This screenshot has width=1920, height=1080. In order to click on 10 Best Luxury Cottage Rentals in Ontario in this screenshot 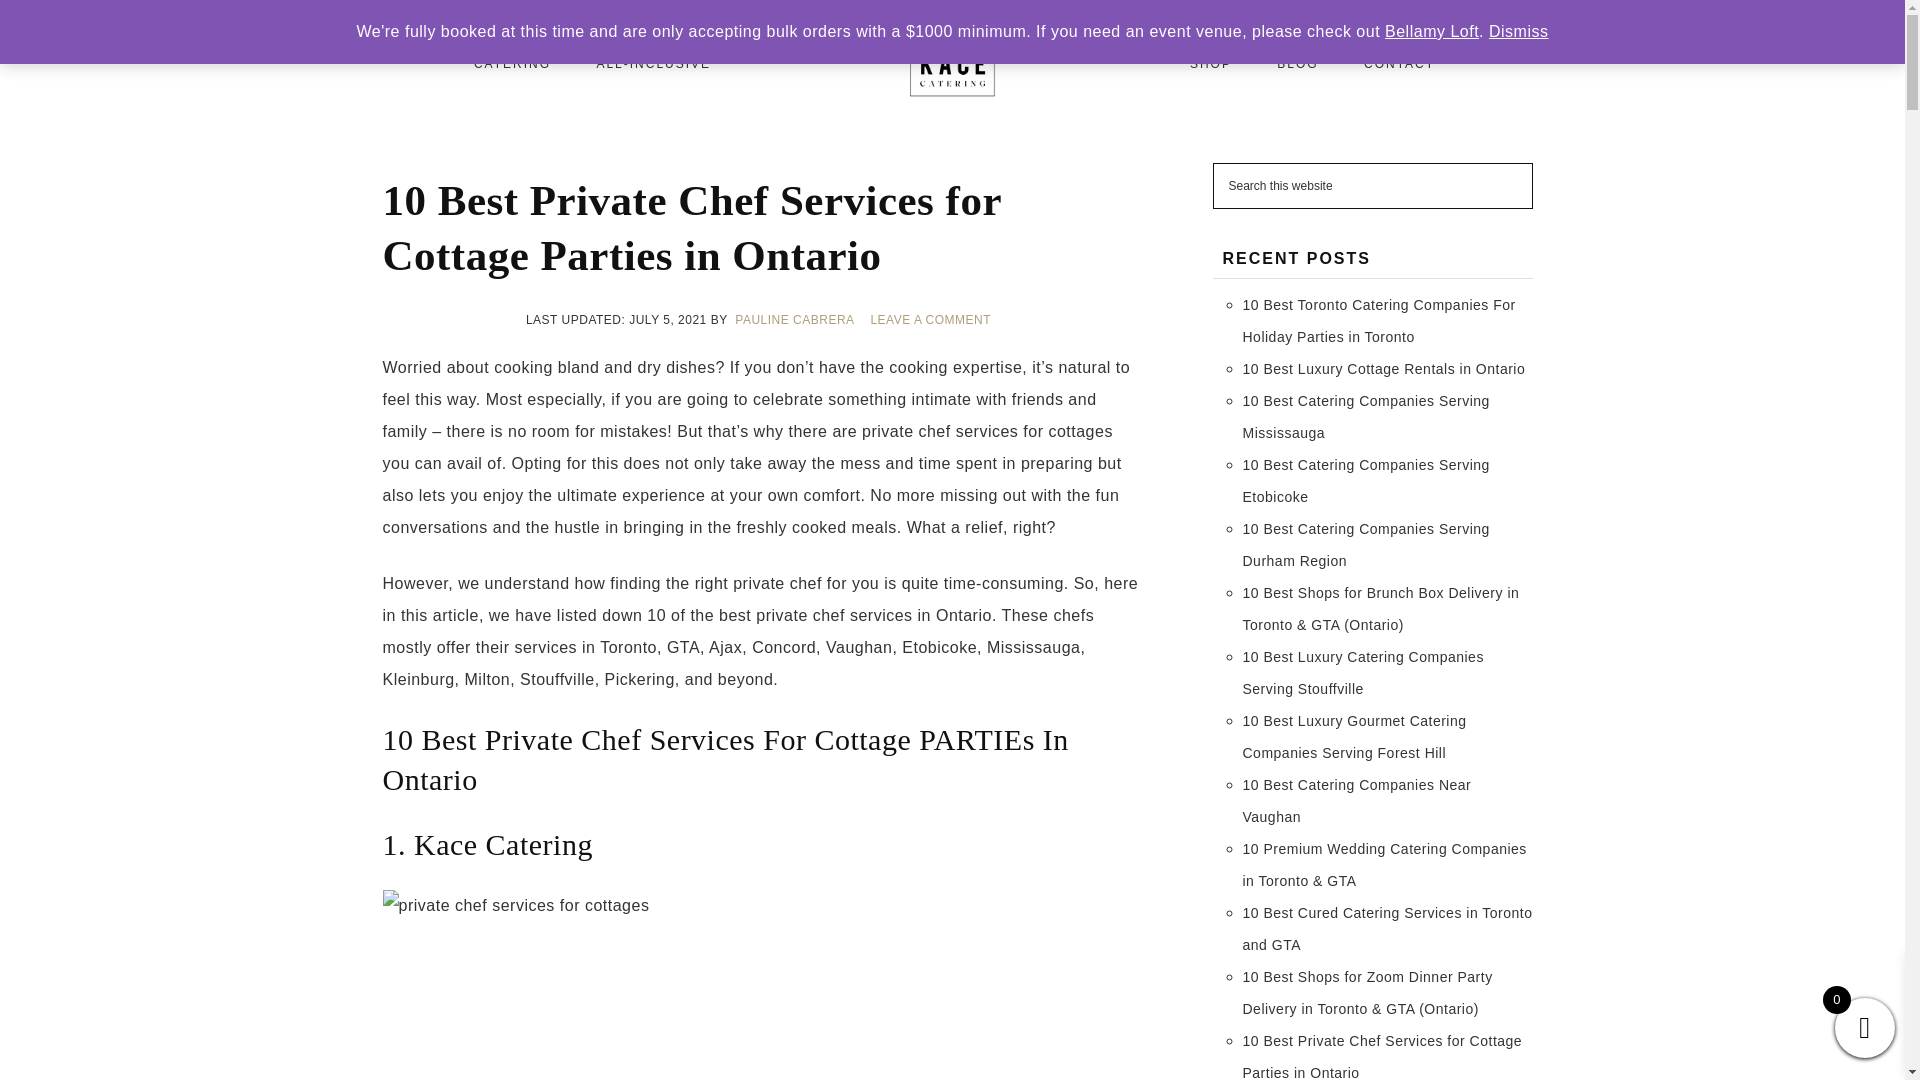, I will do `click(1383, 368)`.